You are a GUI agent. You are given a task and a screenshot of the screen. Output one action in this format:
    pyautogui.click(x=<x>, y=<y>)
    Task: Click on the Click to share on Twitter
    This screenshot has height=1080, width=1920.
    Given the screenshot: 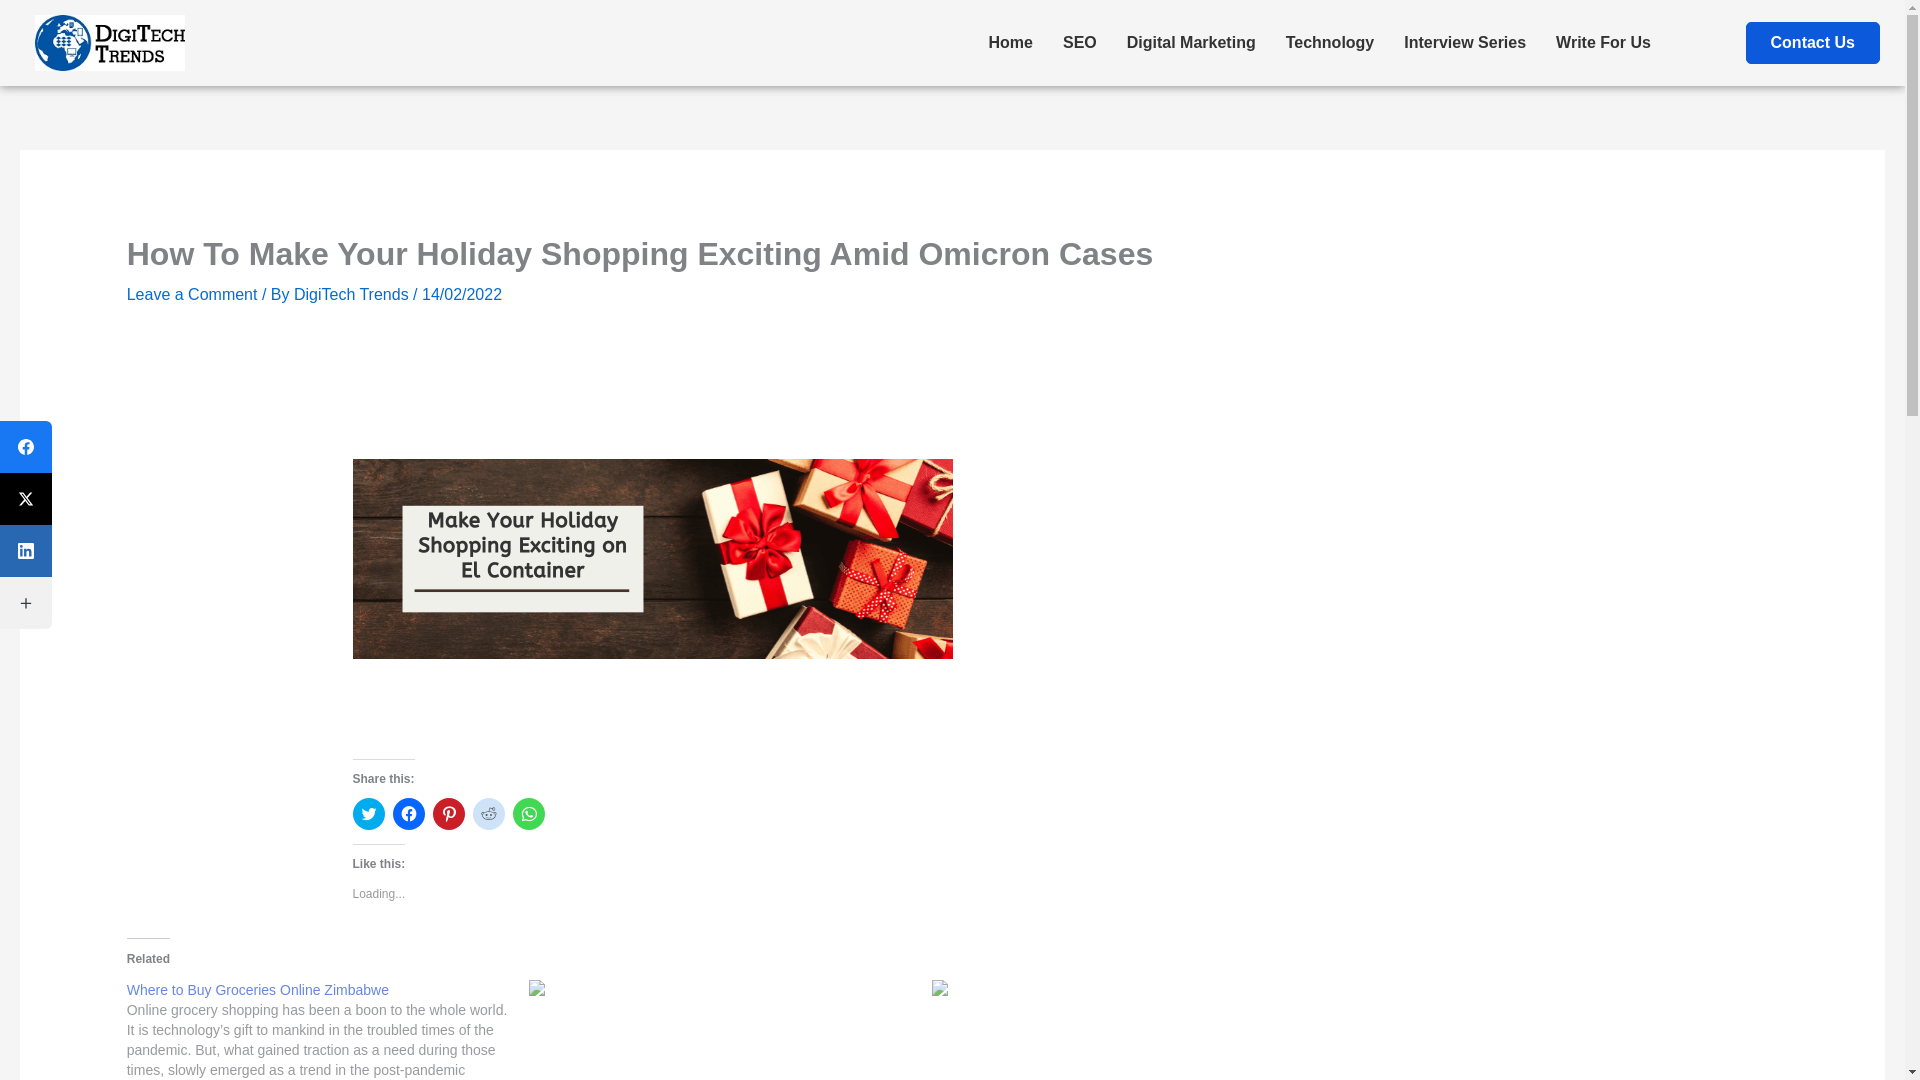 What is the action you would take?
    pyautogui.click(x=368, y=814)
    